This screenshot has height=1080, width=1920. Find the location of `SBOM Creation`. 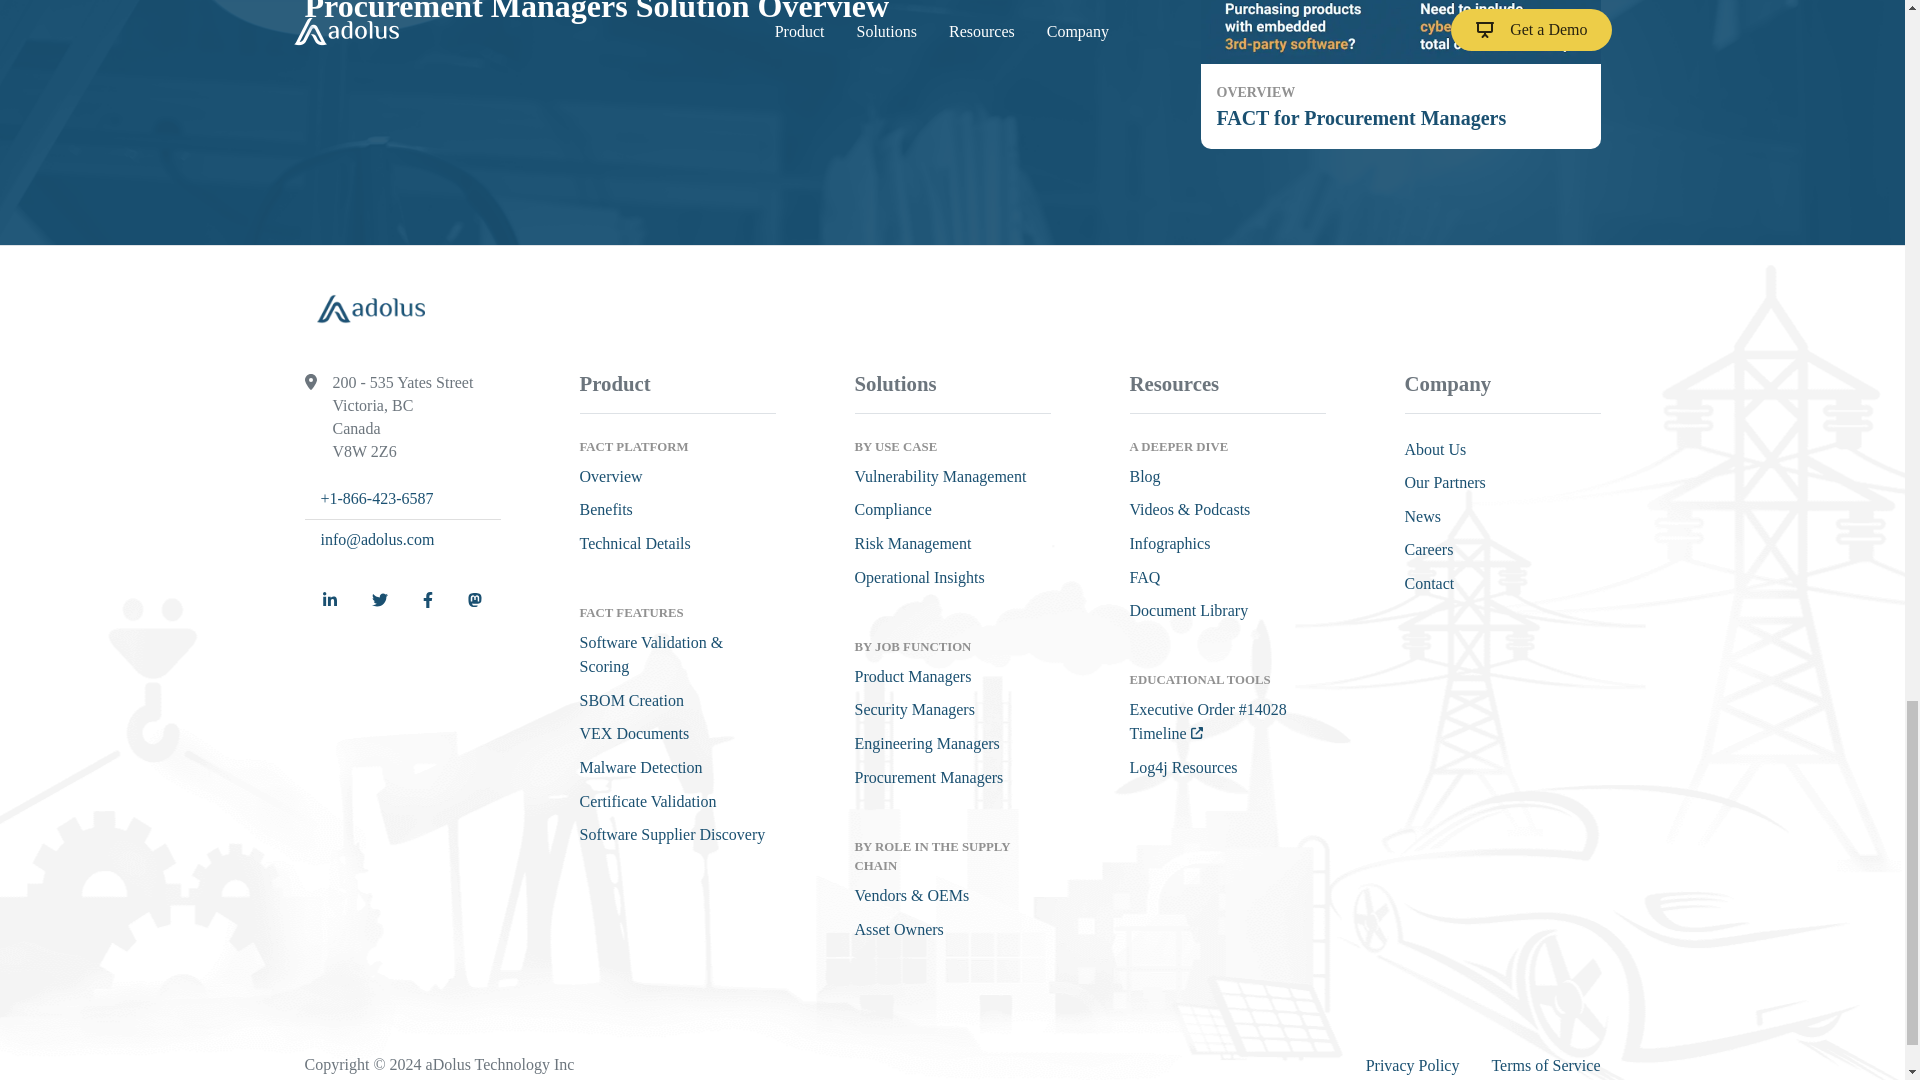

SBOM Creation is located at coordinates (631, 700).